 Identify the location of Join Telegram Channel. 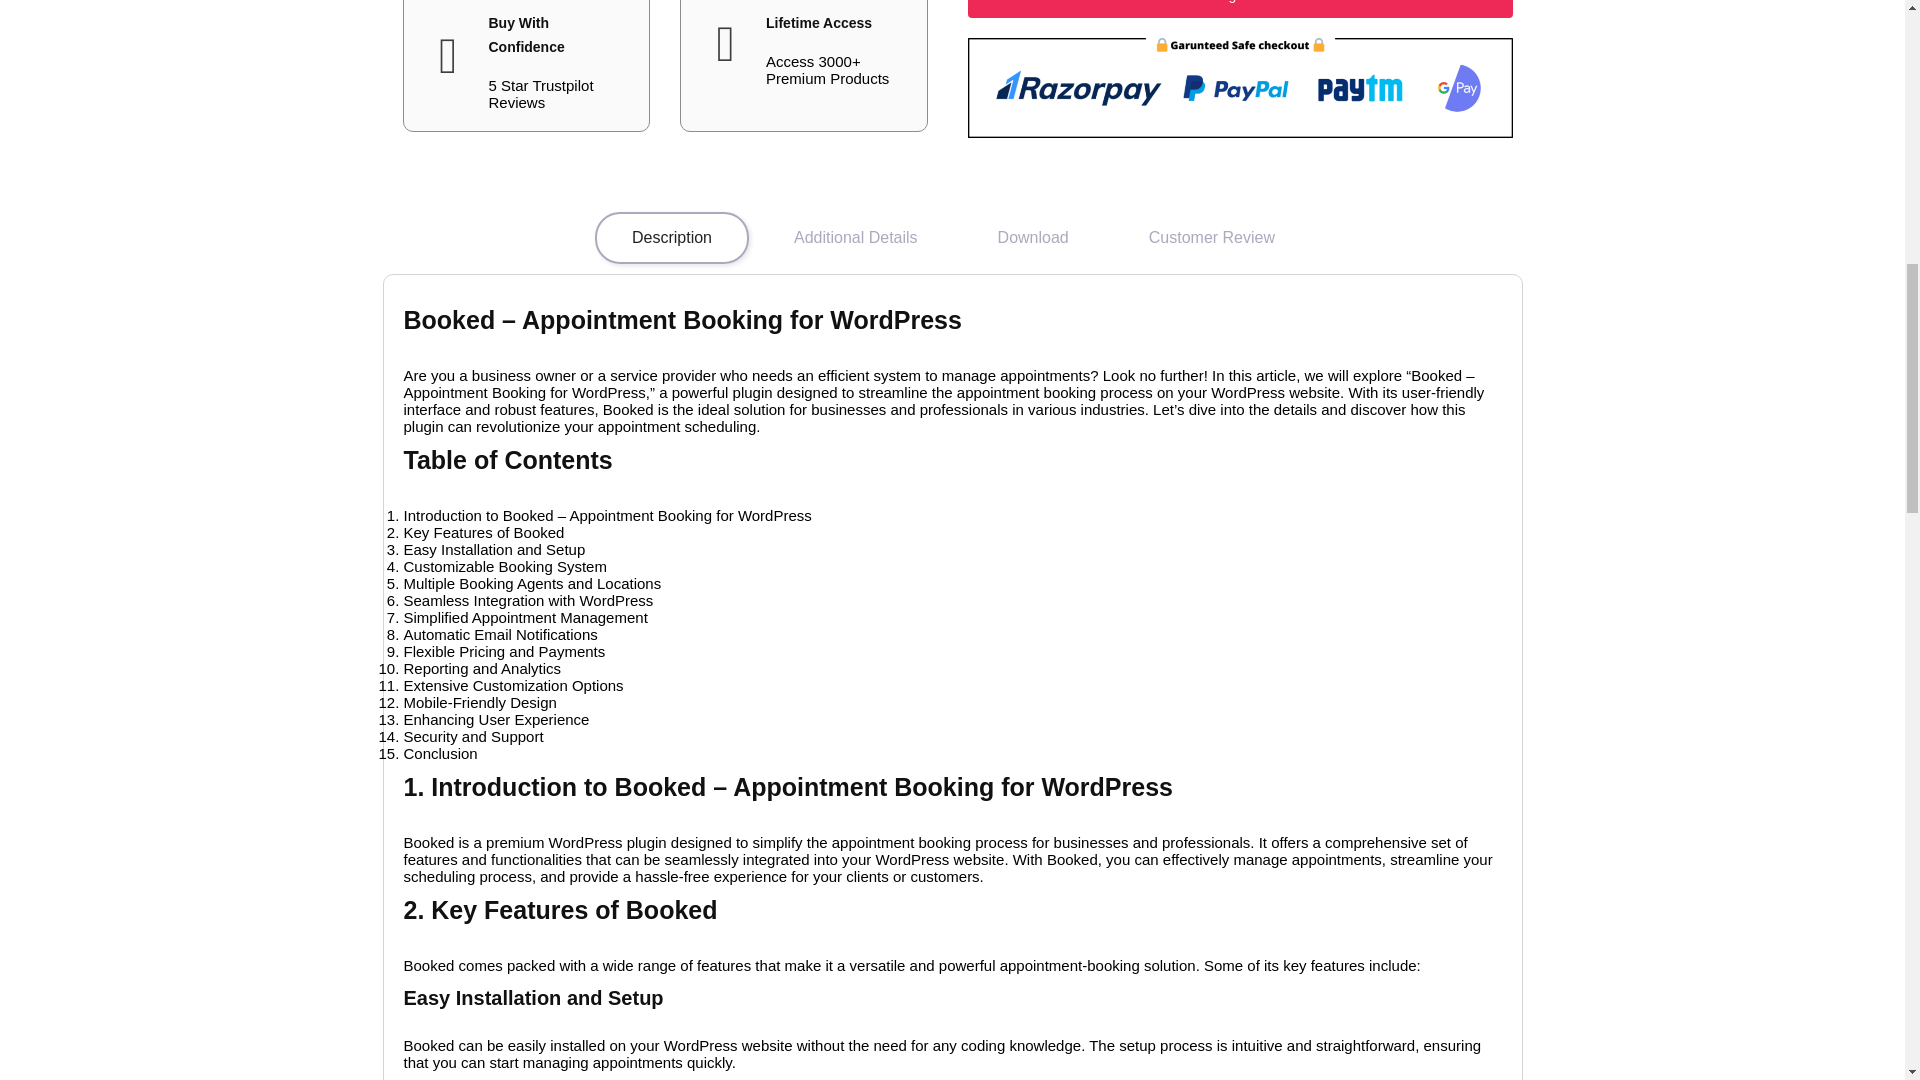
(1240, 9).